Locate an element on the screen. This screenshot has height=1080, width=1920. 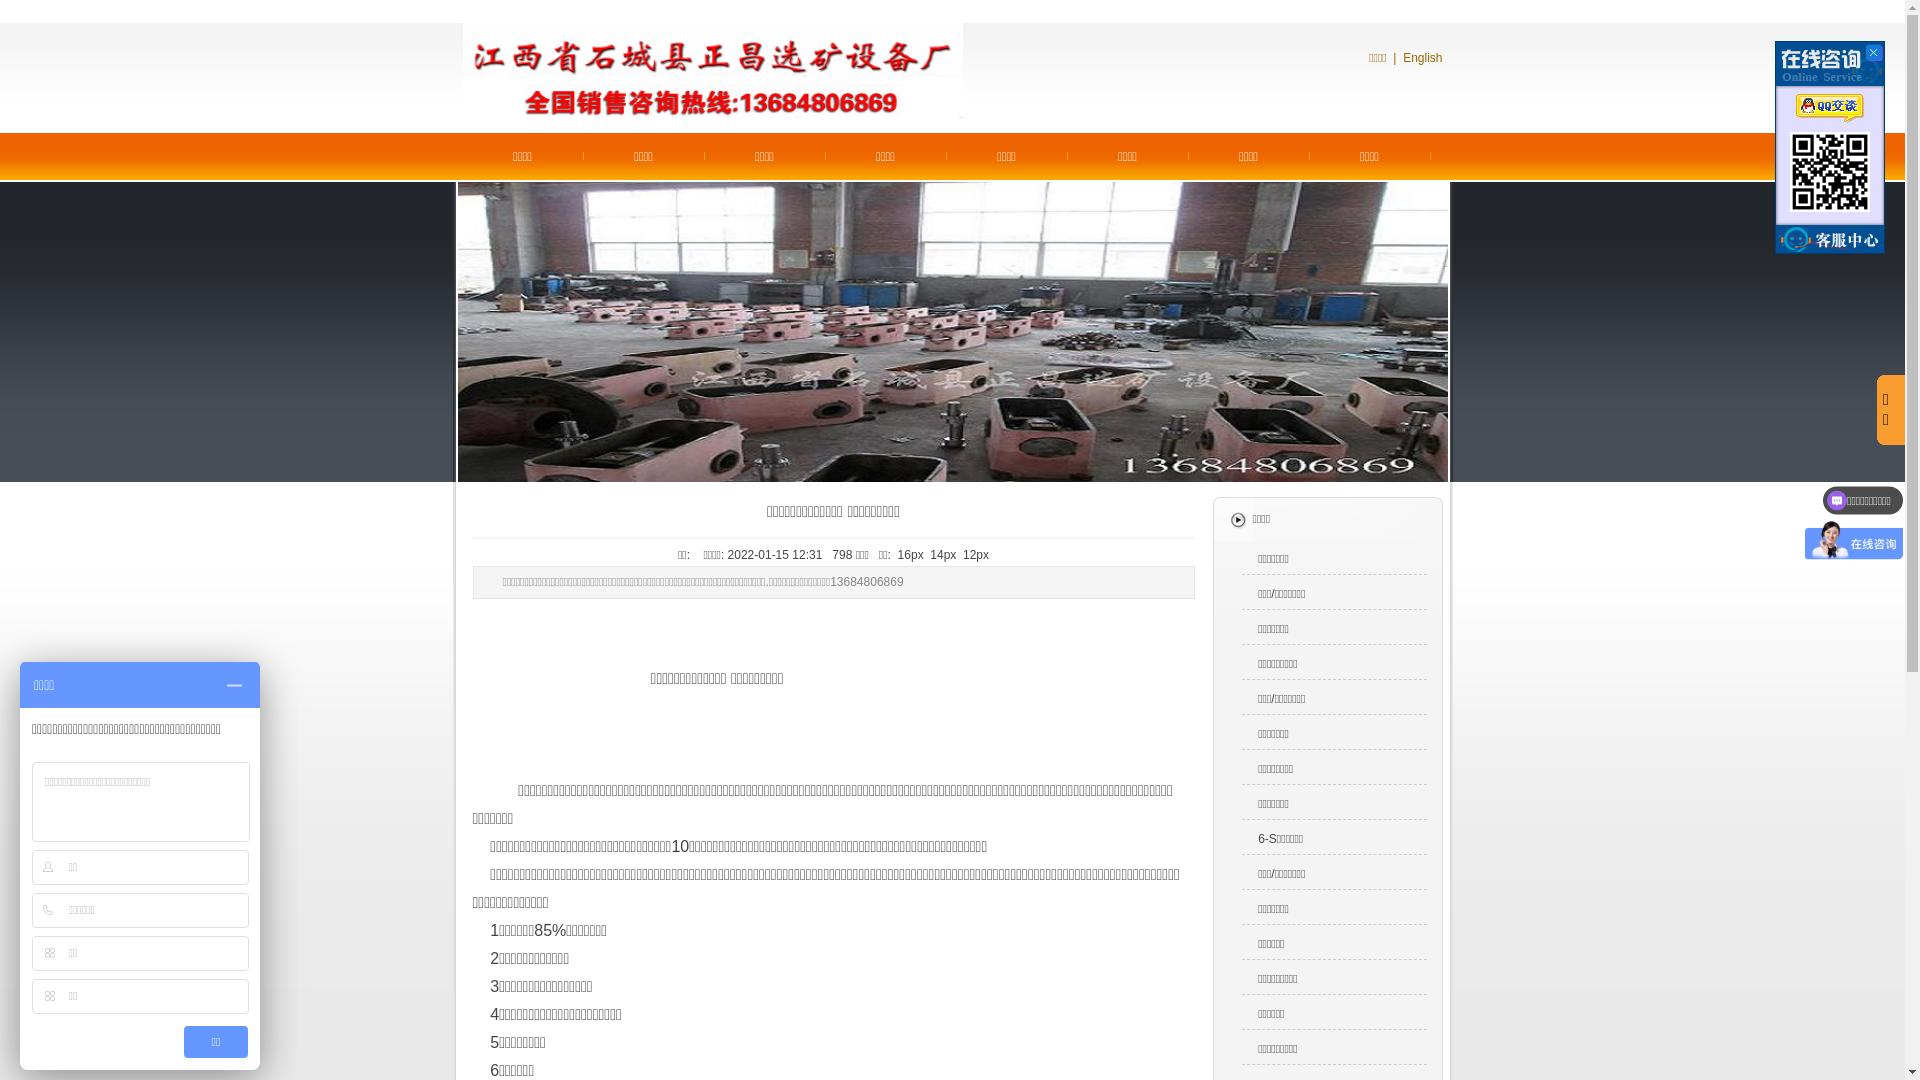
English is located at coordinates (1422, 58).